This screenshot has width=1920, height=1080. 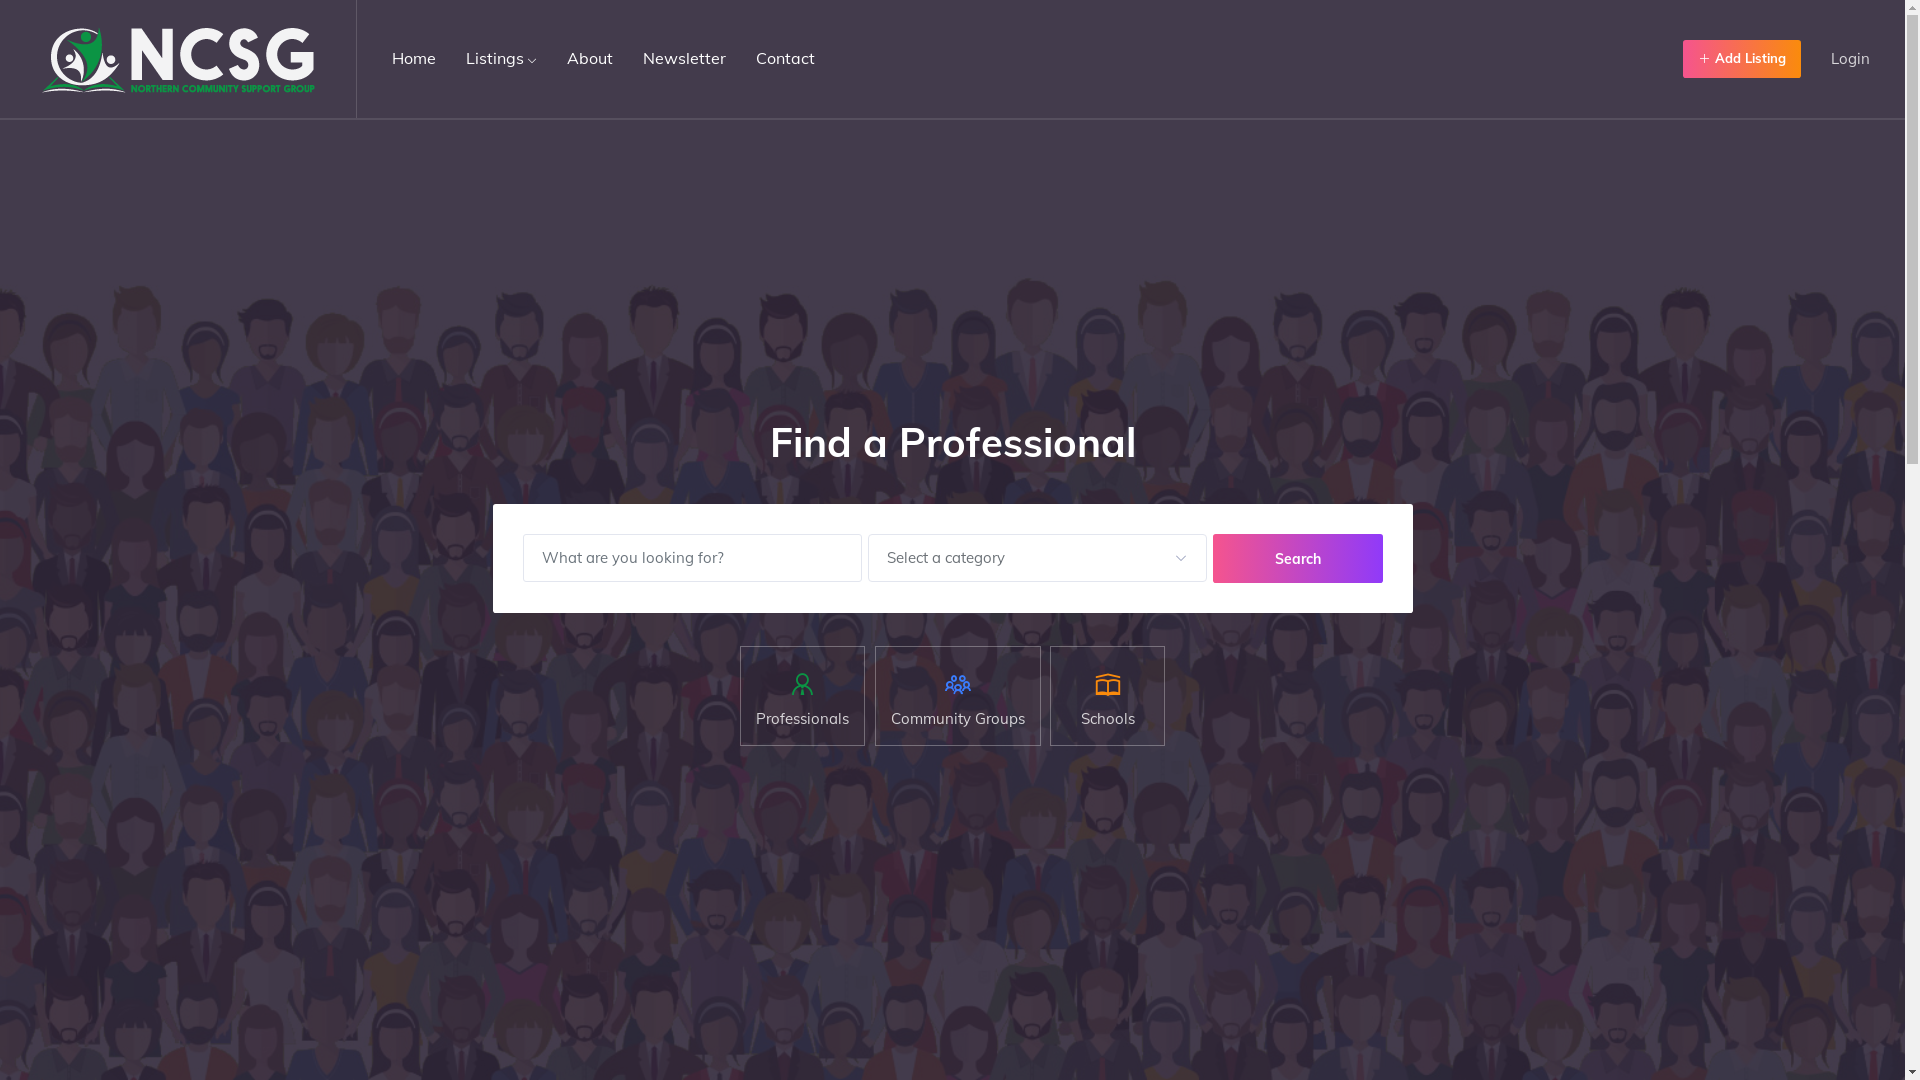 What do you see at coordinates (414, 58) in the screenshot?
I see `Home` at bounding box center [414, 58].